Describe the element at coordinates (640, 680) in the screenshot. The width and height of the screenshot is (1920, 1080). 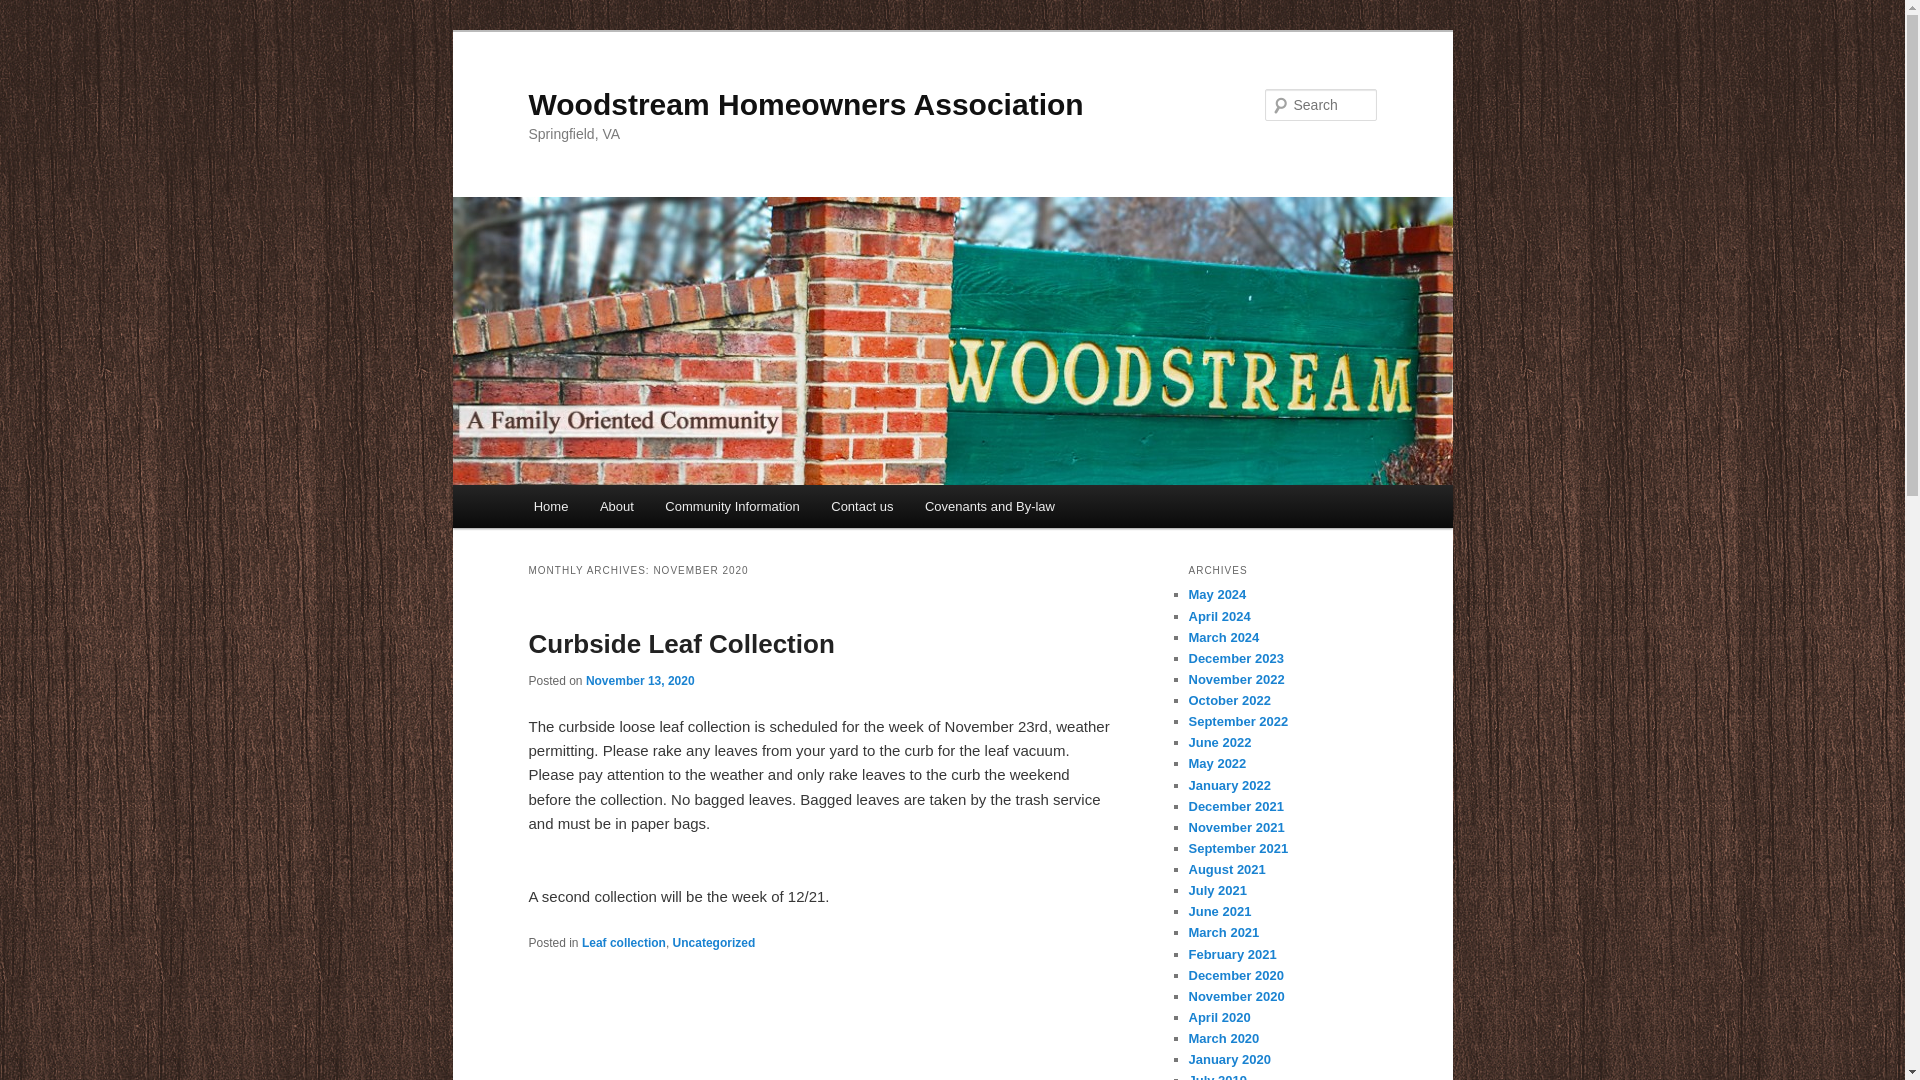
I see `November 13, 2020` at that location.